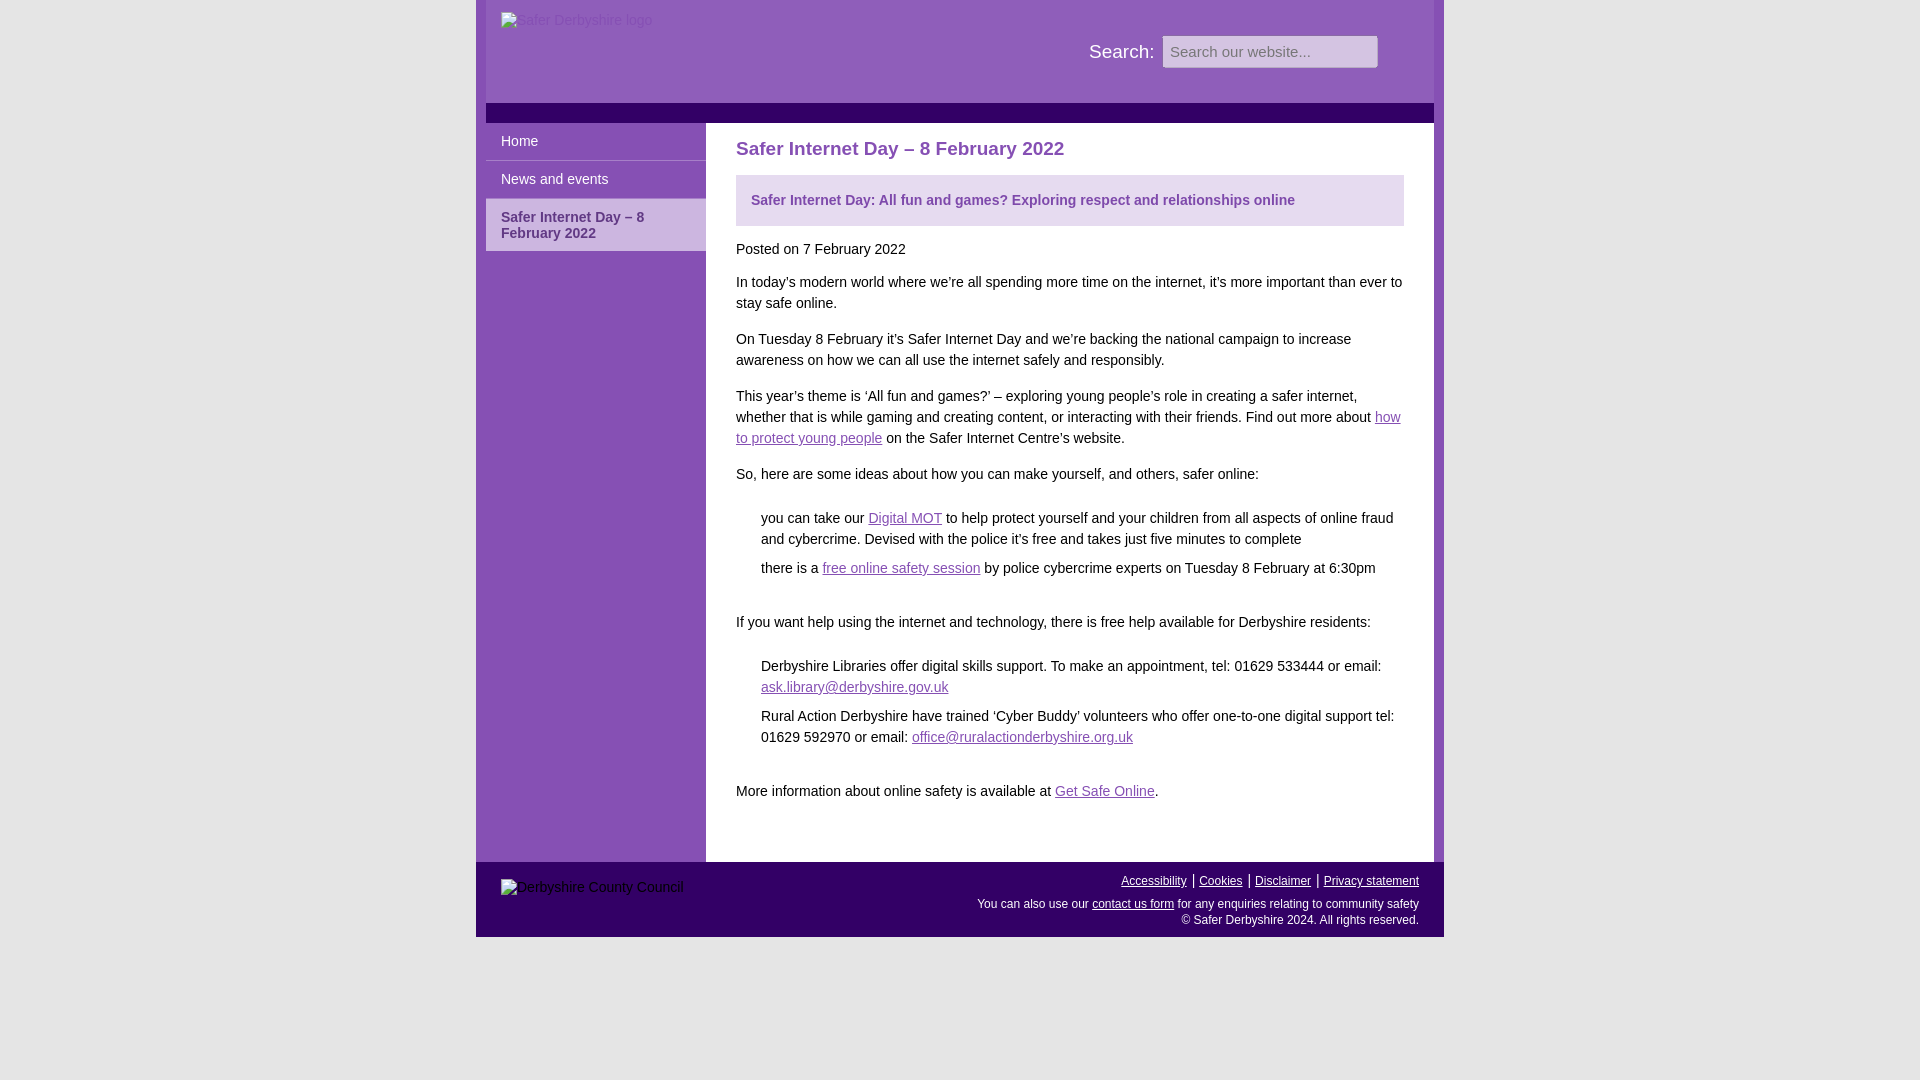  I want to click on Search our website..., so click(1270, 51).